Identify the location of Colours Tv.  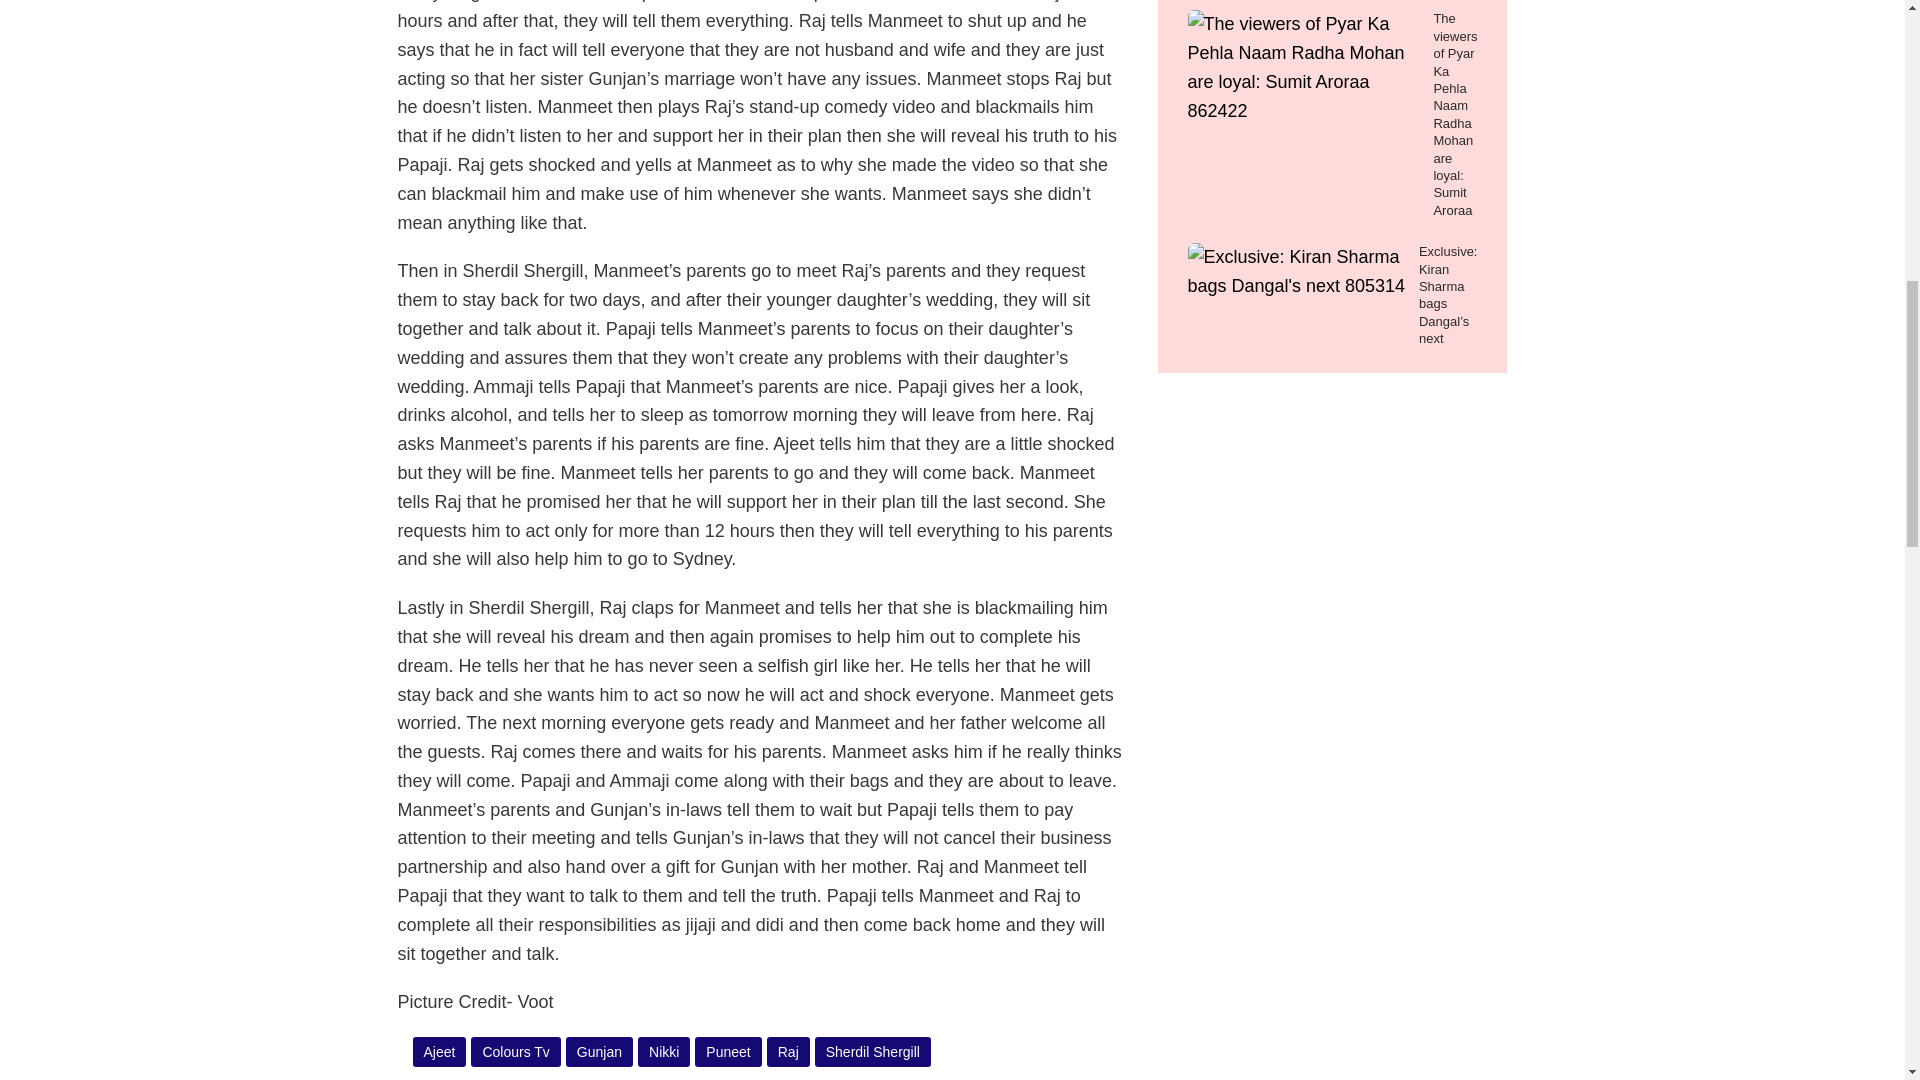
(515, 1052).